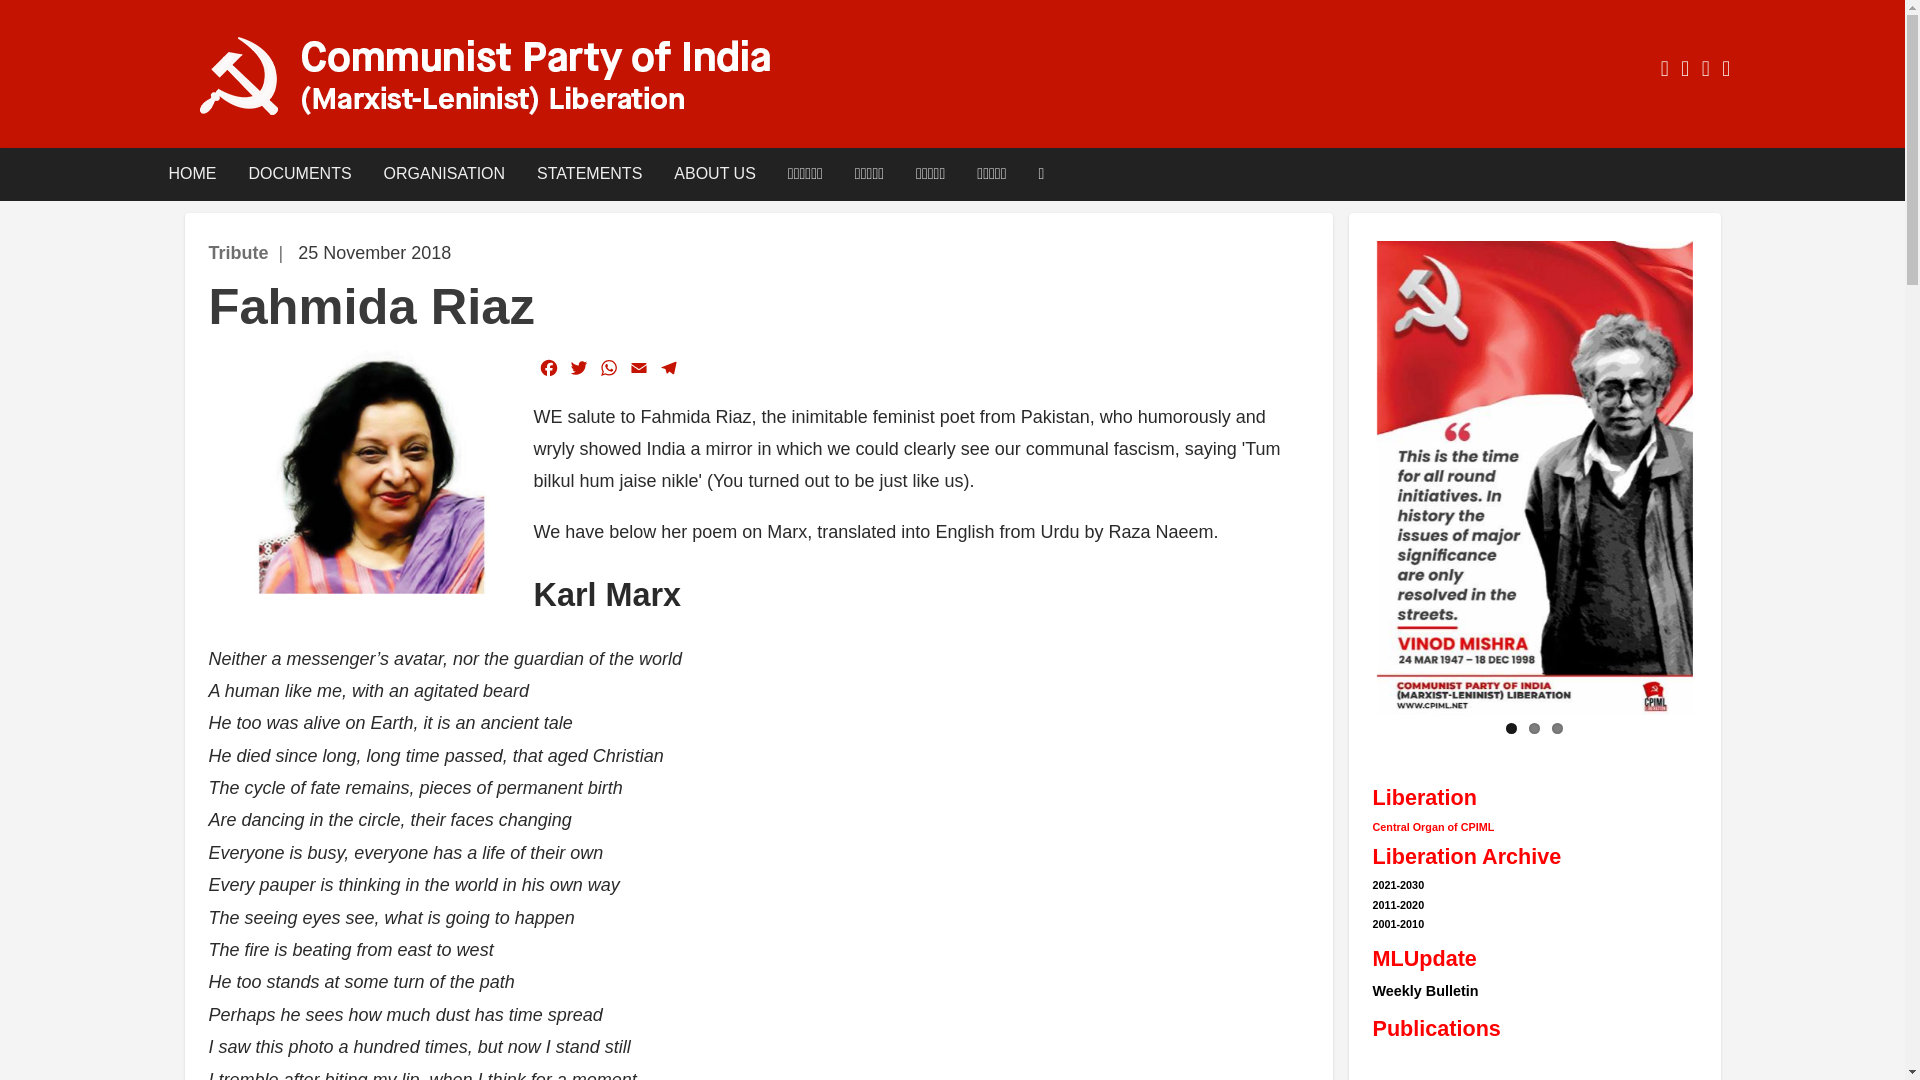 This screenshot has height=1080, width=1920. What do you see at coordinates (608, 368) in the screenshot?
I see `WhatsApp` at bounding box center [608, 368].